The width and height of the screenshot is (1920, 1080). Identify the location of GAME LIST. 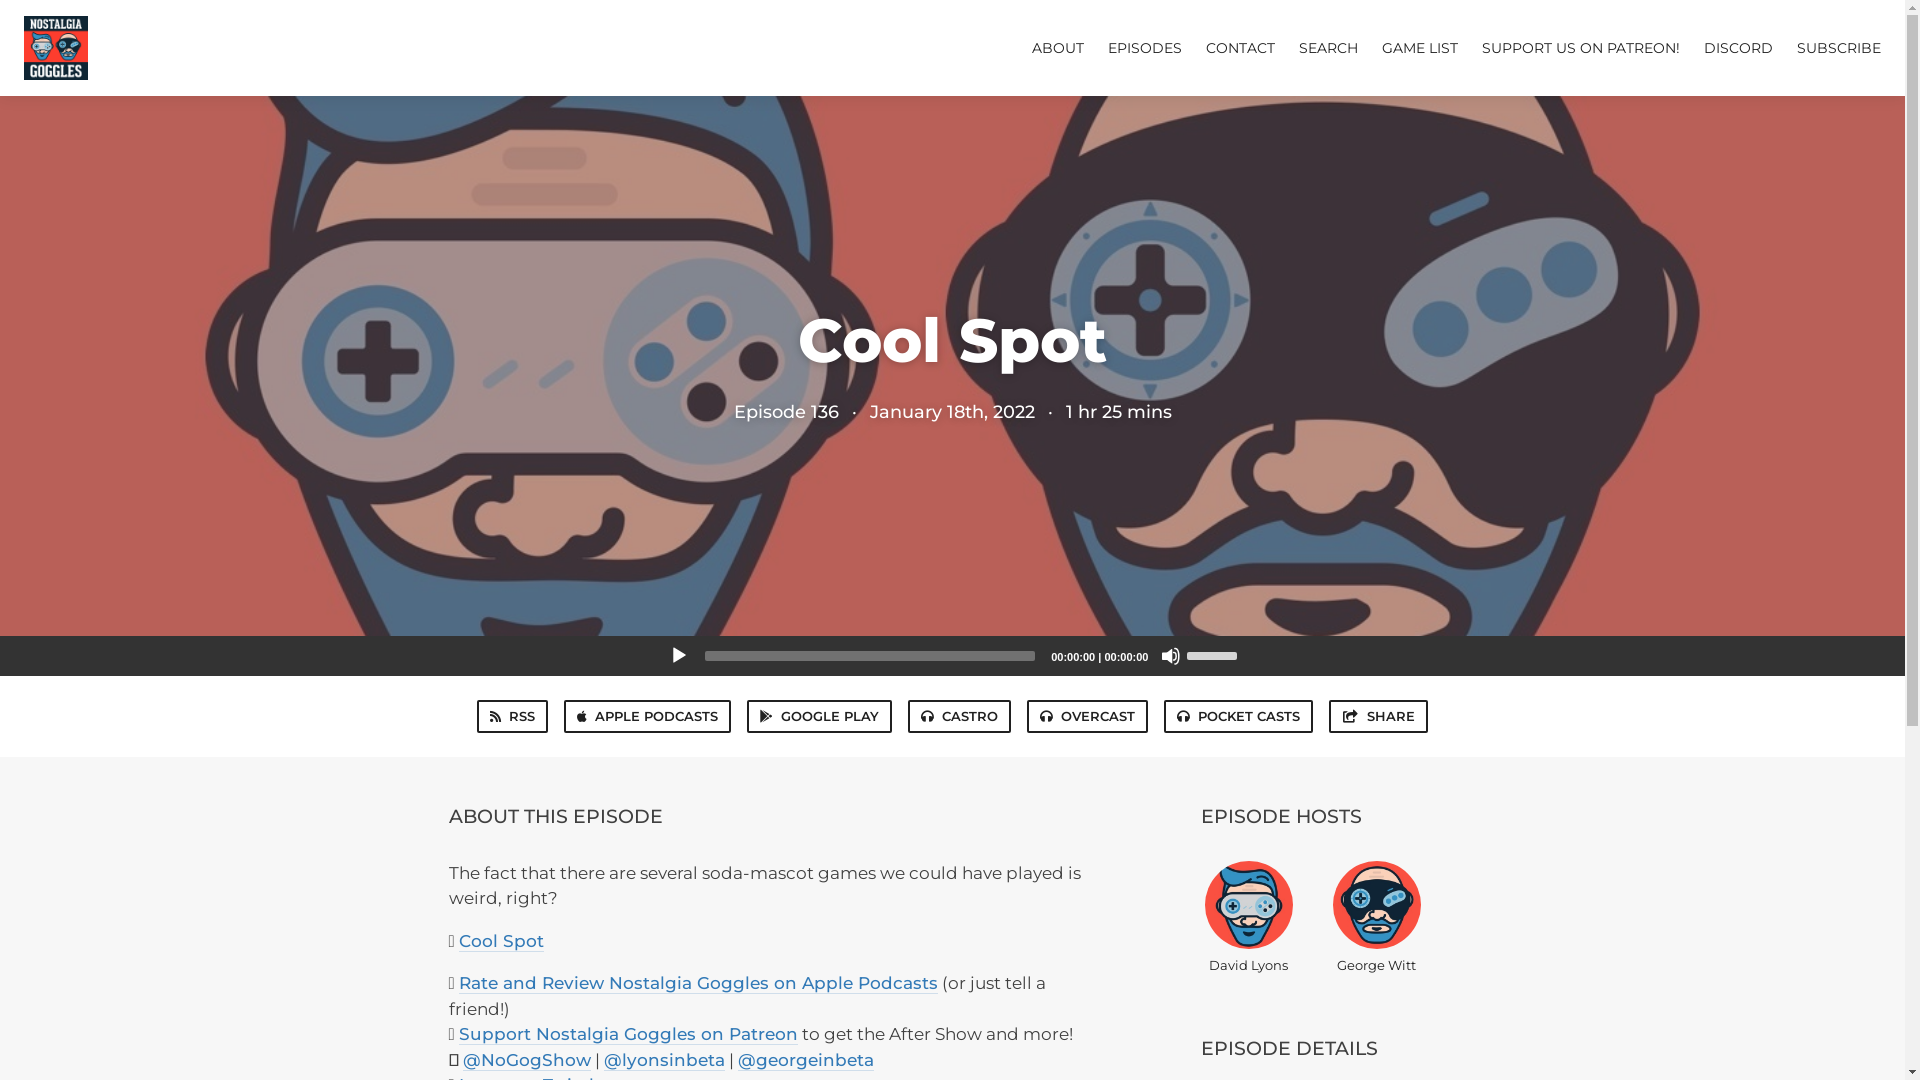
(1420, 48).